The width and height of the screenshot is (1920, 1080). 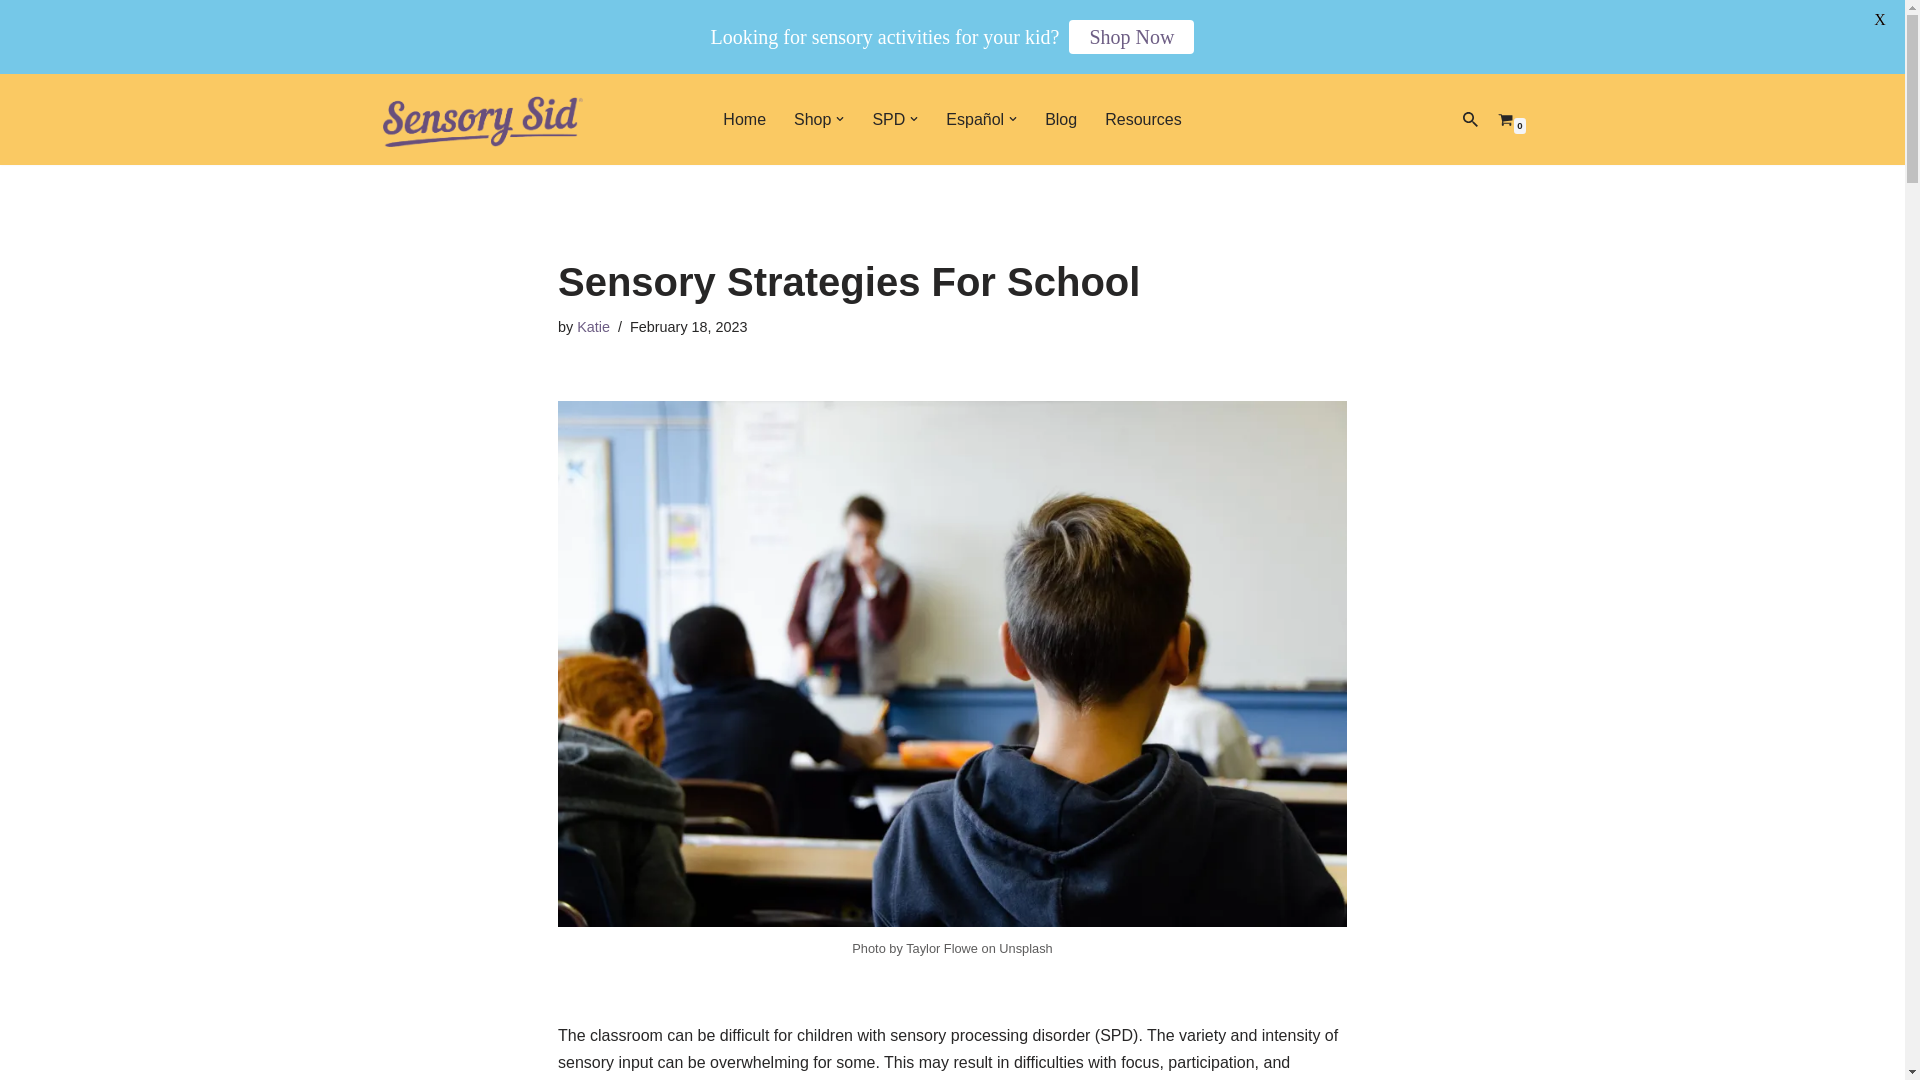 What do you see at coordinates (1142, 118) in the screenshot?
I see `Resources` at bounding box center [1142, 118].